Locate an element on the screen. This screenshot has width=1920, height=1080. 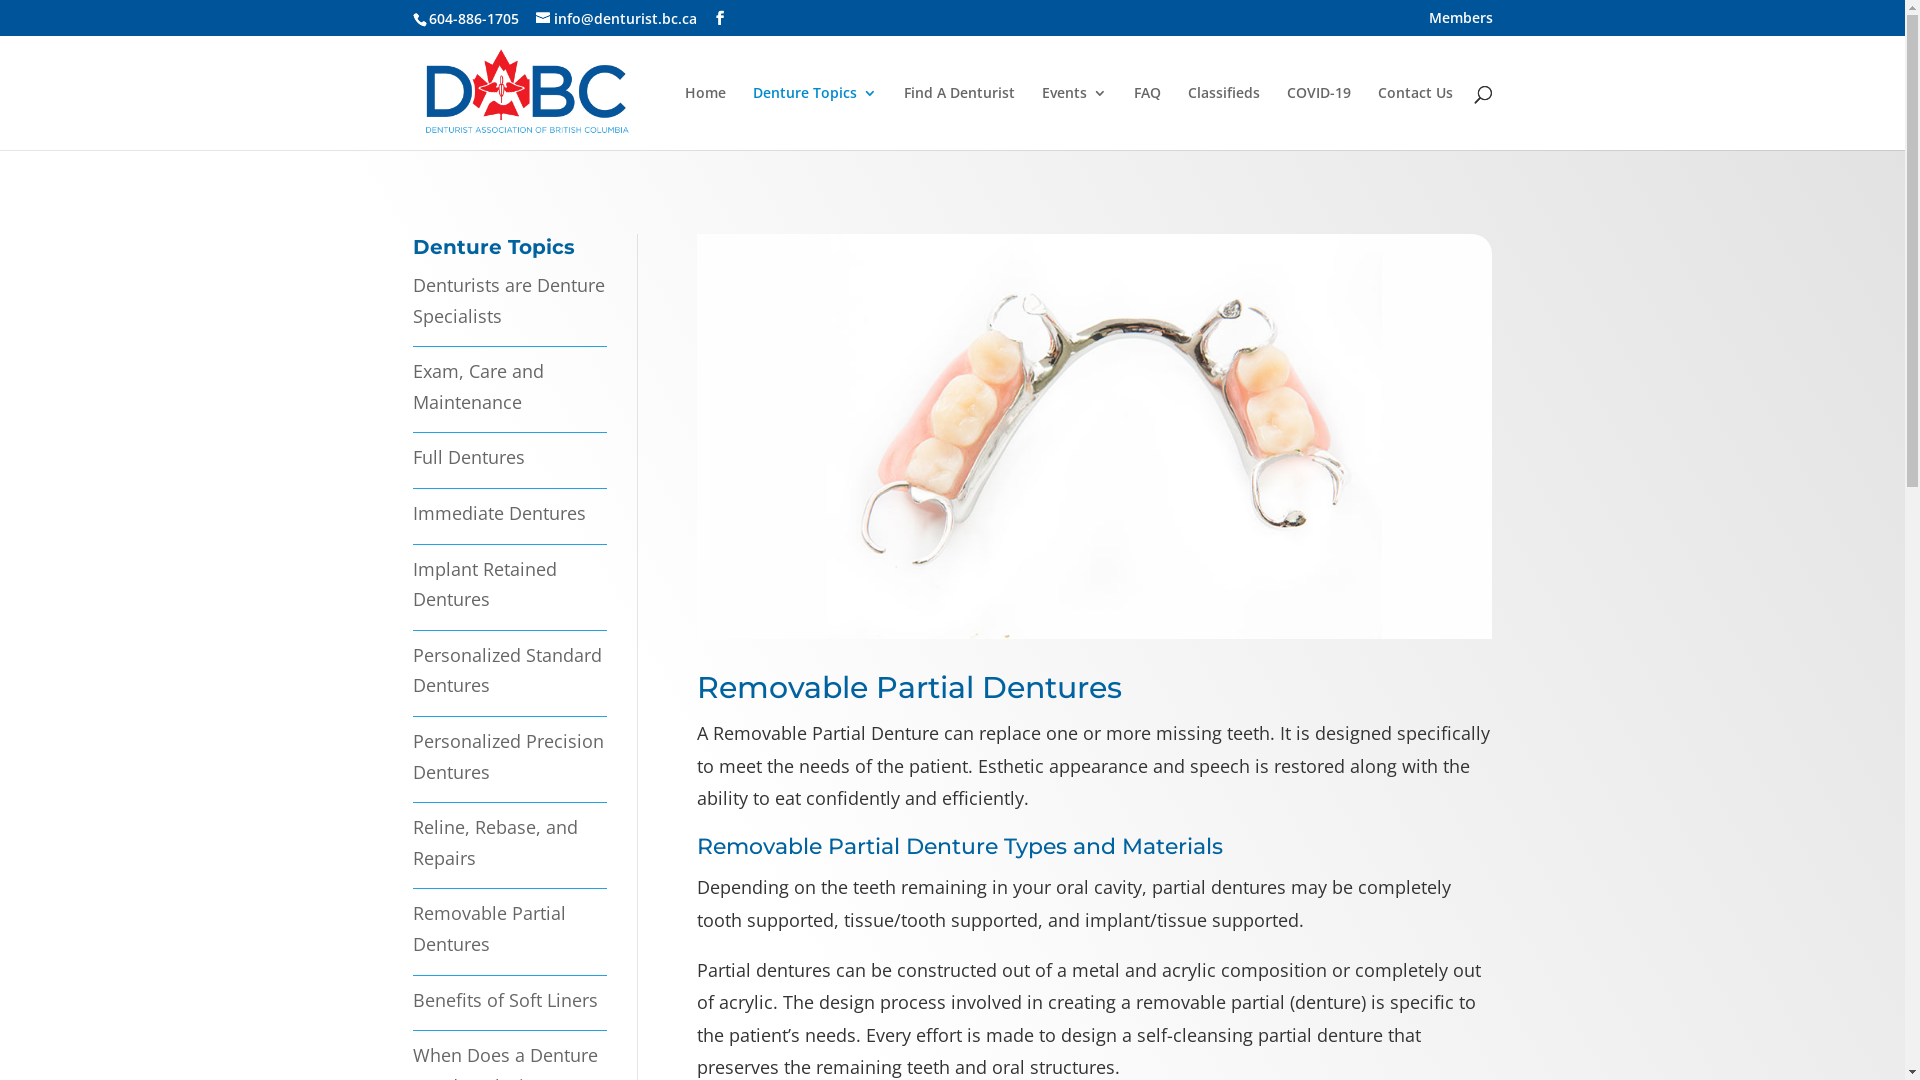
info@denturist.bc.ca is located at coordinates (616, 18).